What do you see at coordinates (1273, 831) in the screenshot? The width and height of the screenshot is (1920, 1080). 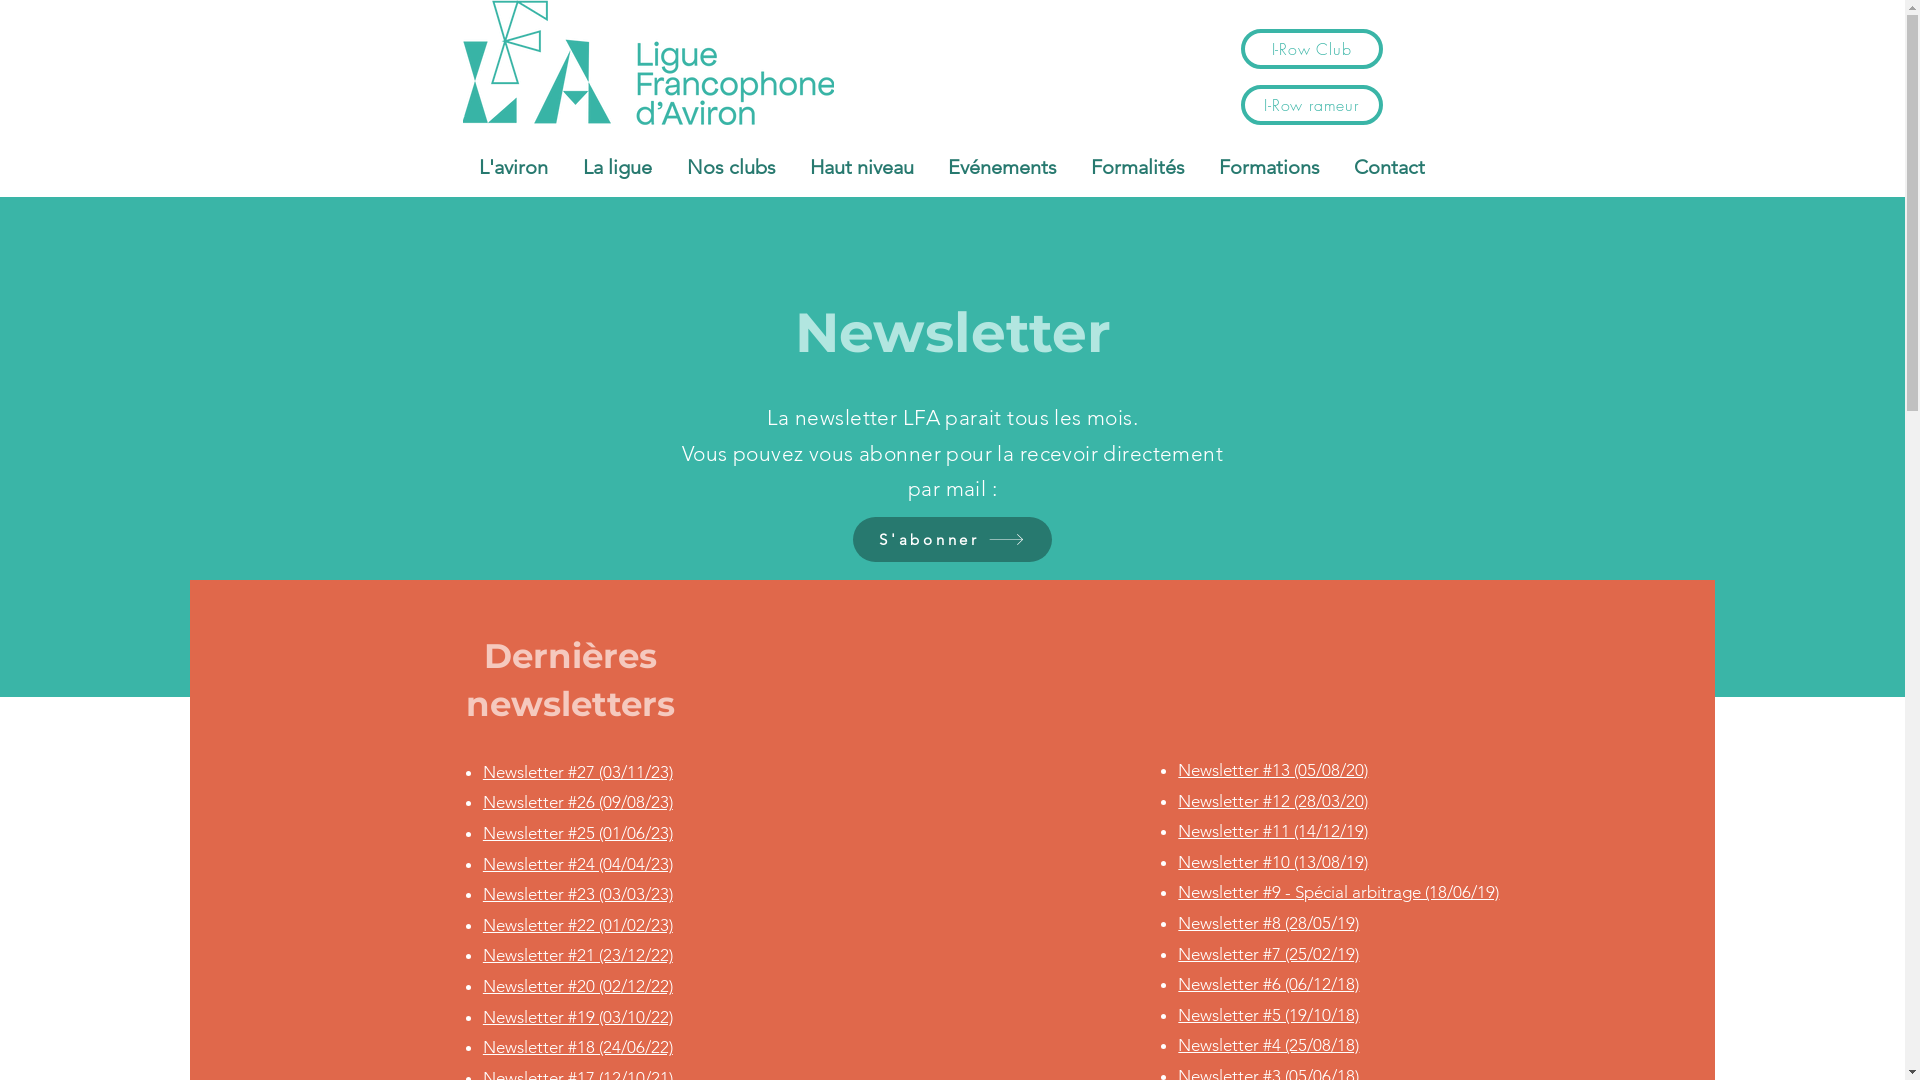 I see `Newsletter #11 (14/12/19)` at bounding box center [1273, 831].